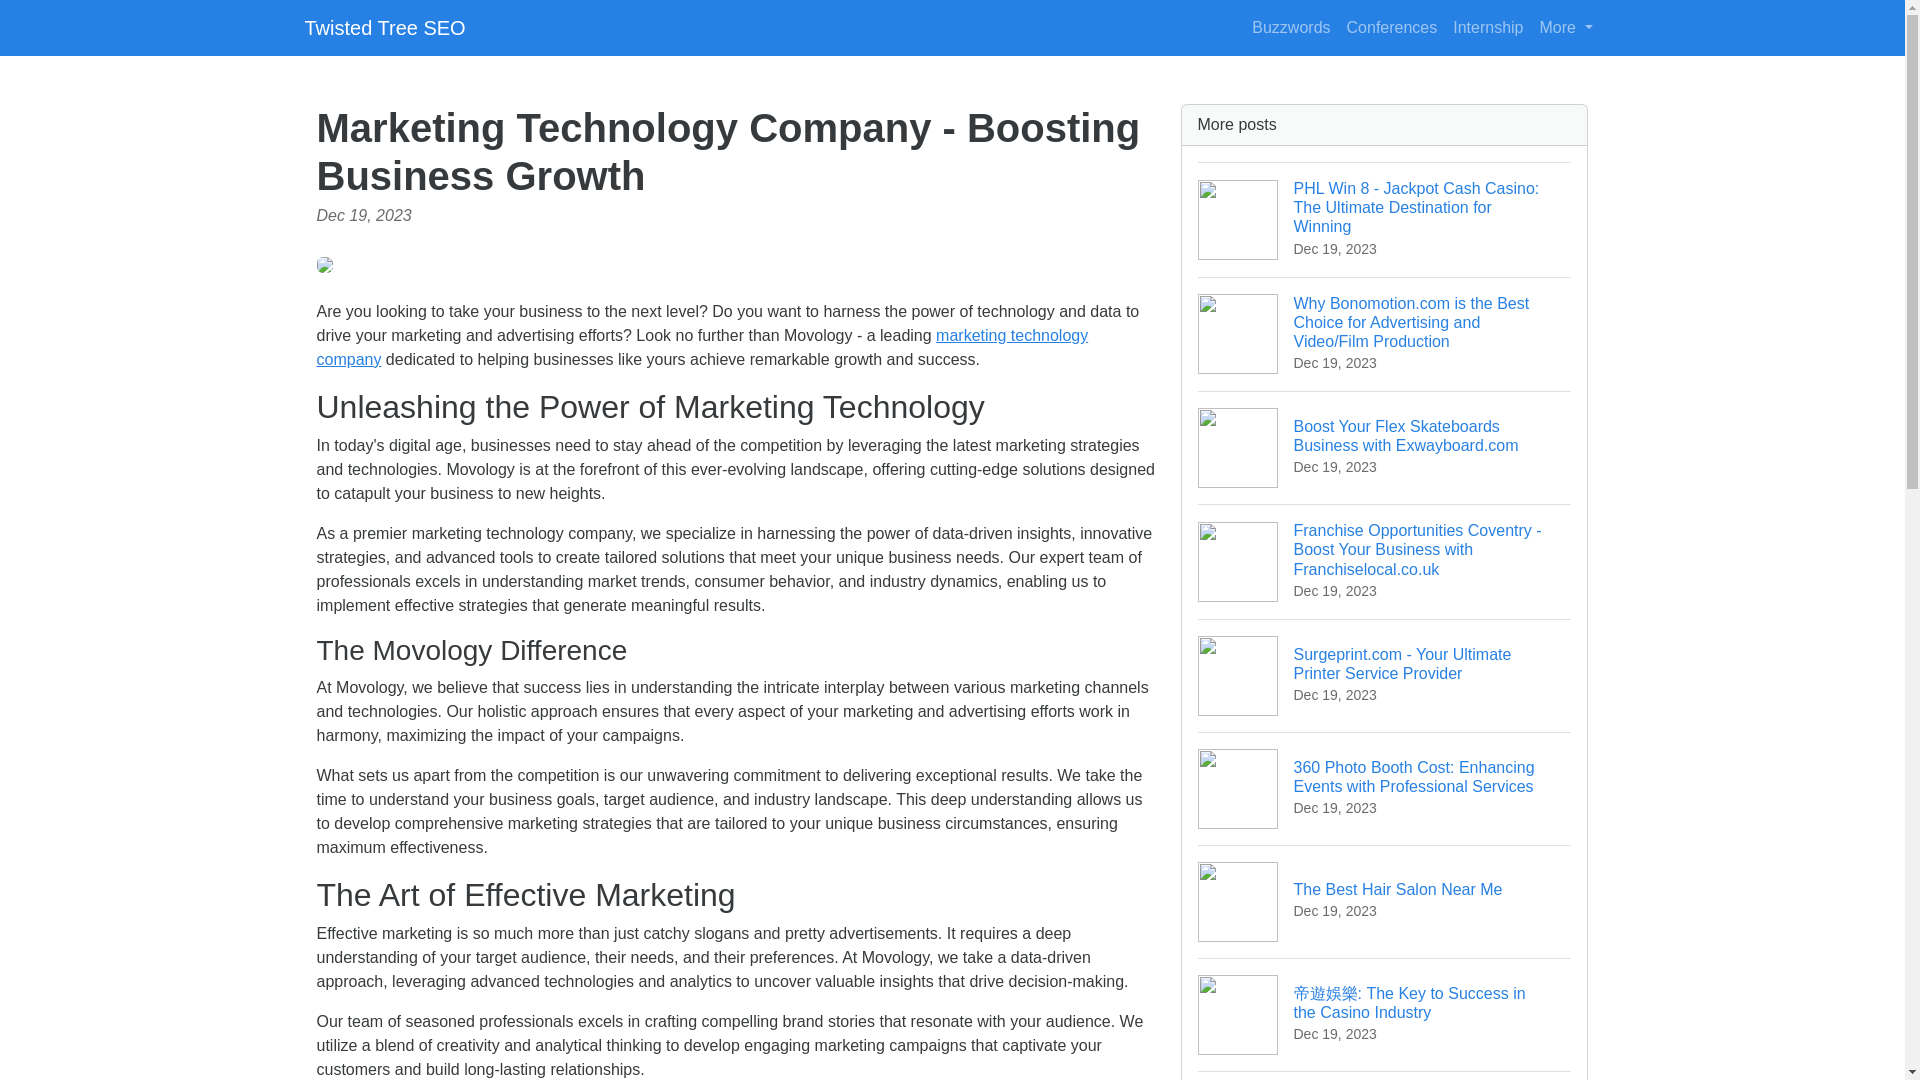  Describe the element at coordinates (702, 348) in the screenshot. I see `Twisted Tree SEO` at that location.